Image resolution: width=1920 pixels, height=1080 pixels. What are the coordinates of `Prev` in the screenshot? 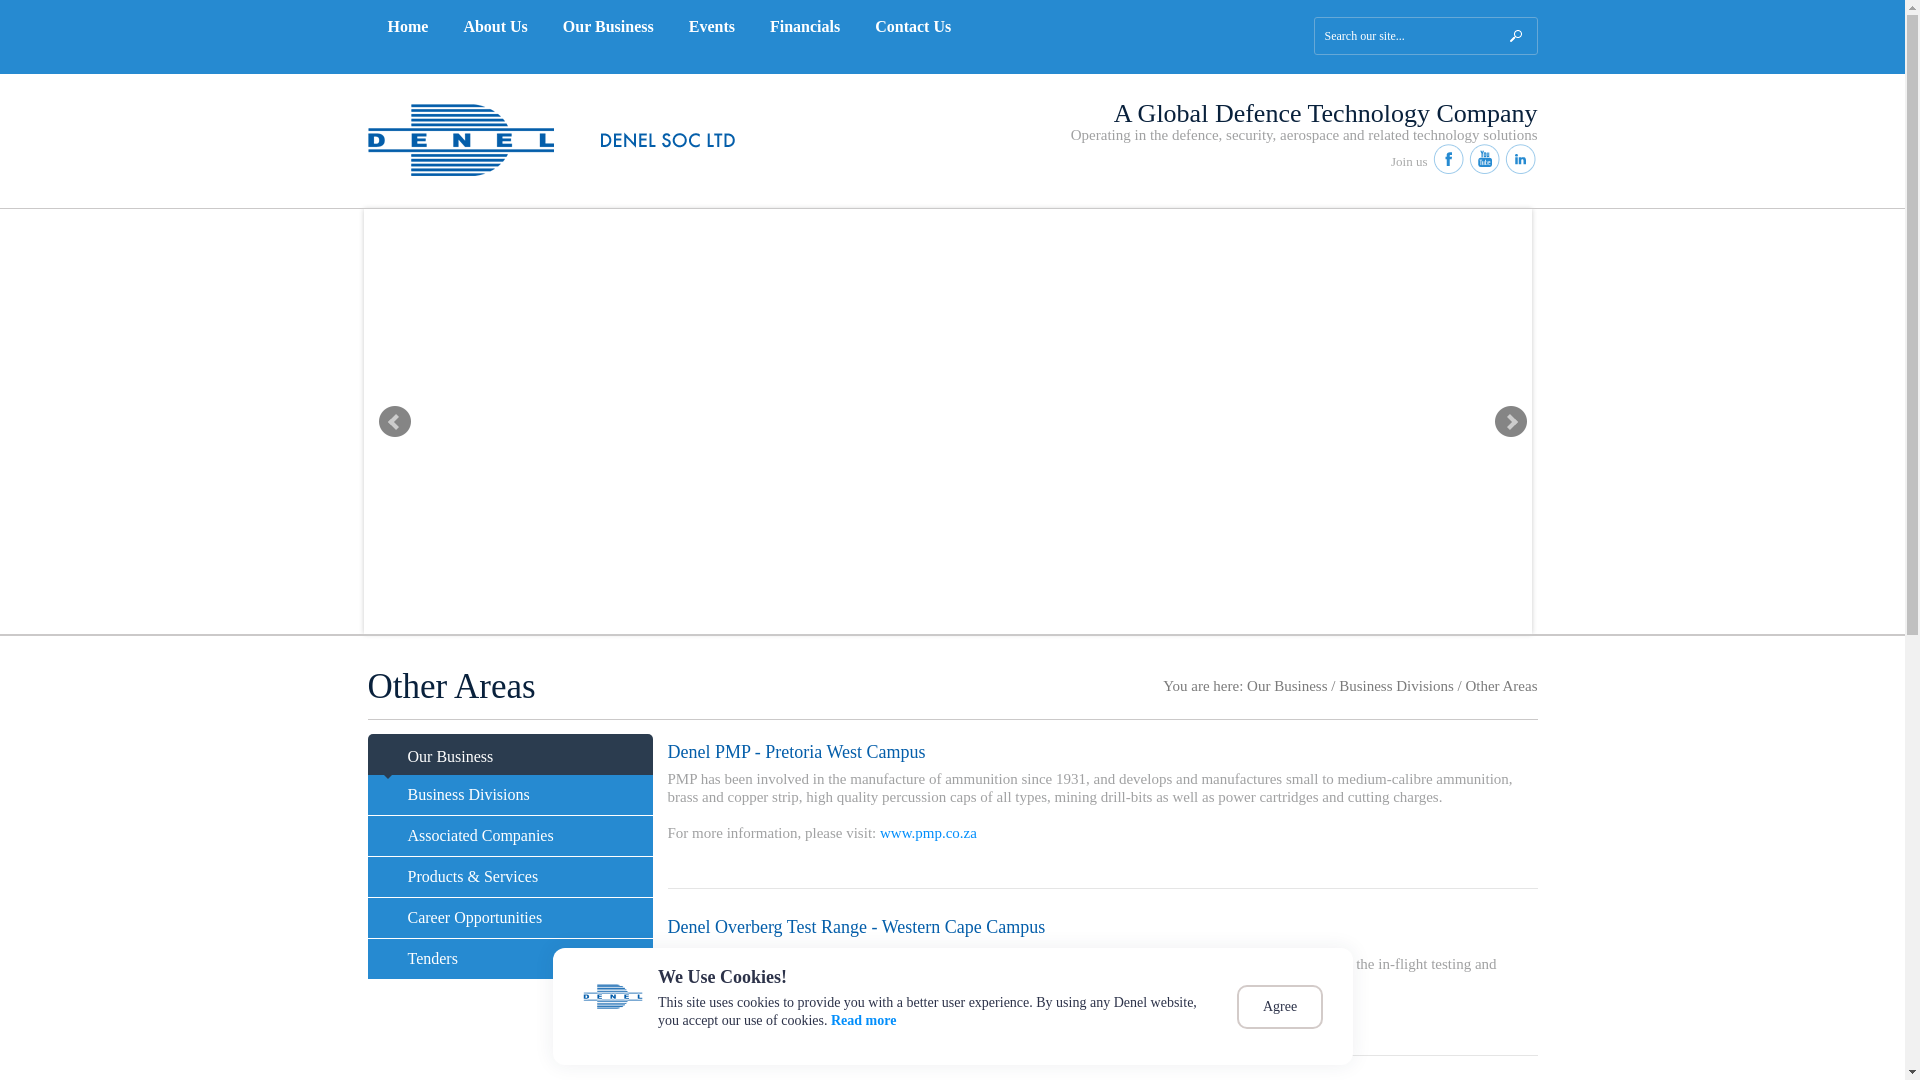 It's located at (394, 422).